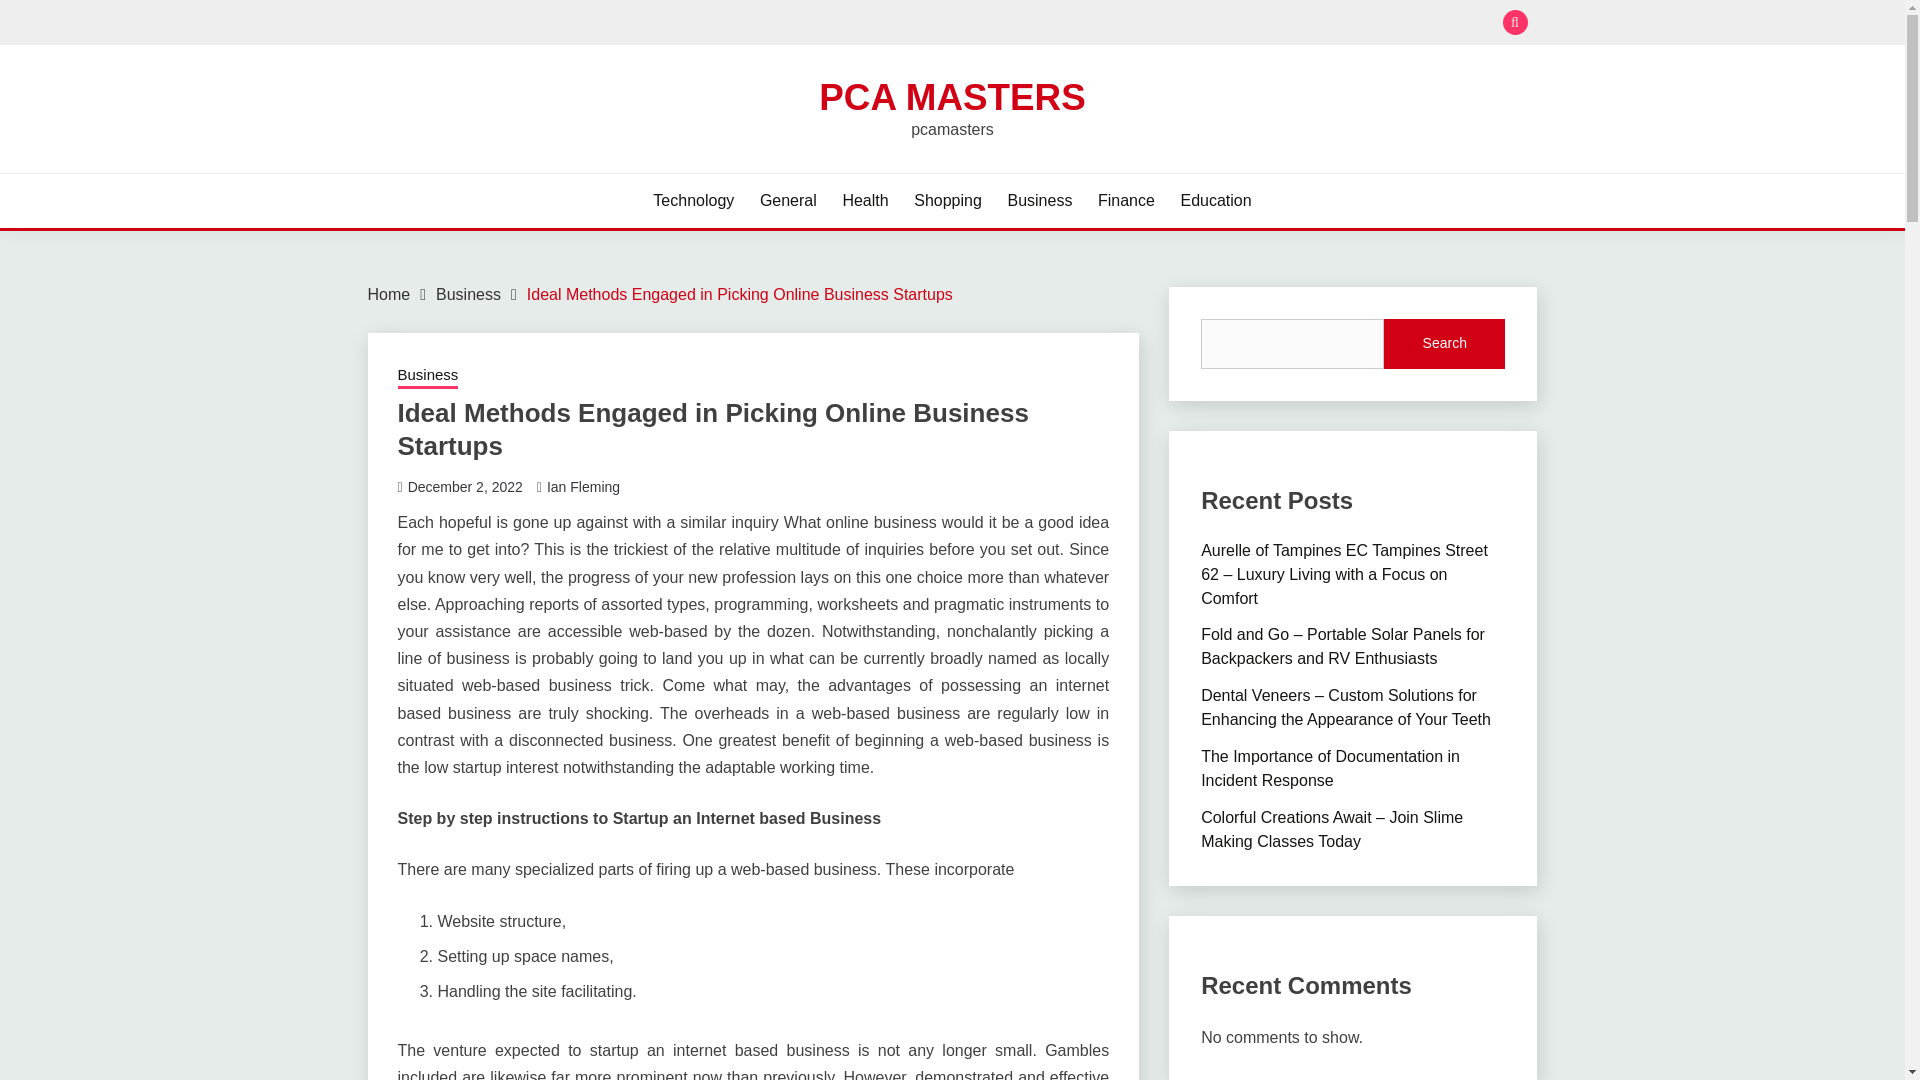  I want to click on Finance, so click(1126, 200).